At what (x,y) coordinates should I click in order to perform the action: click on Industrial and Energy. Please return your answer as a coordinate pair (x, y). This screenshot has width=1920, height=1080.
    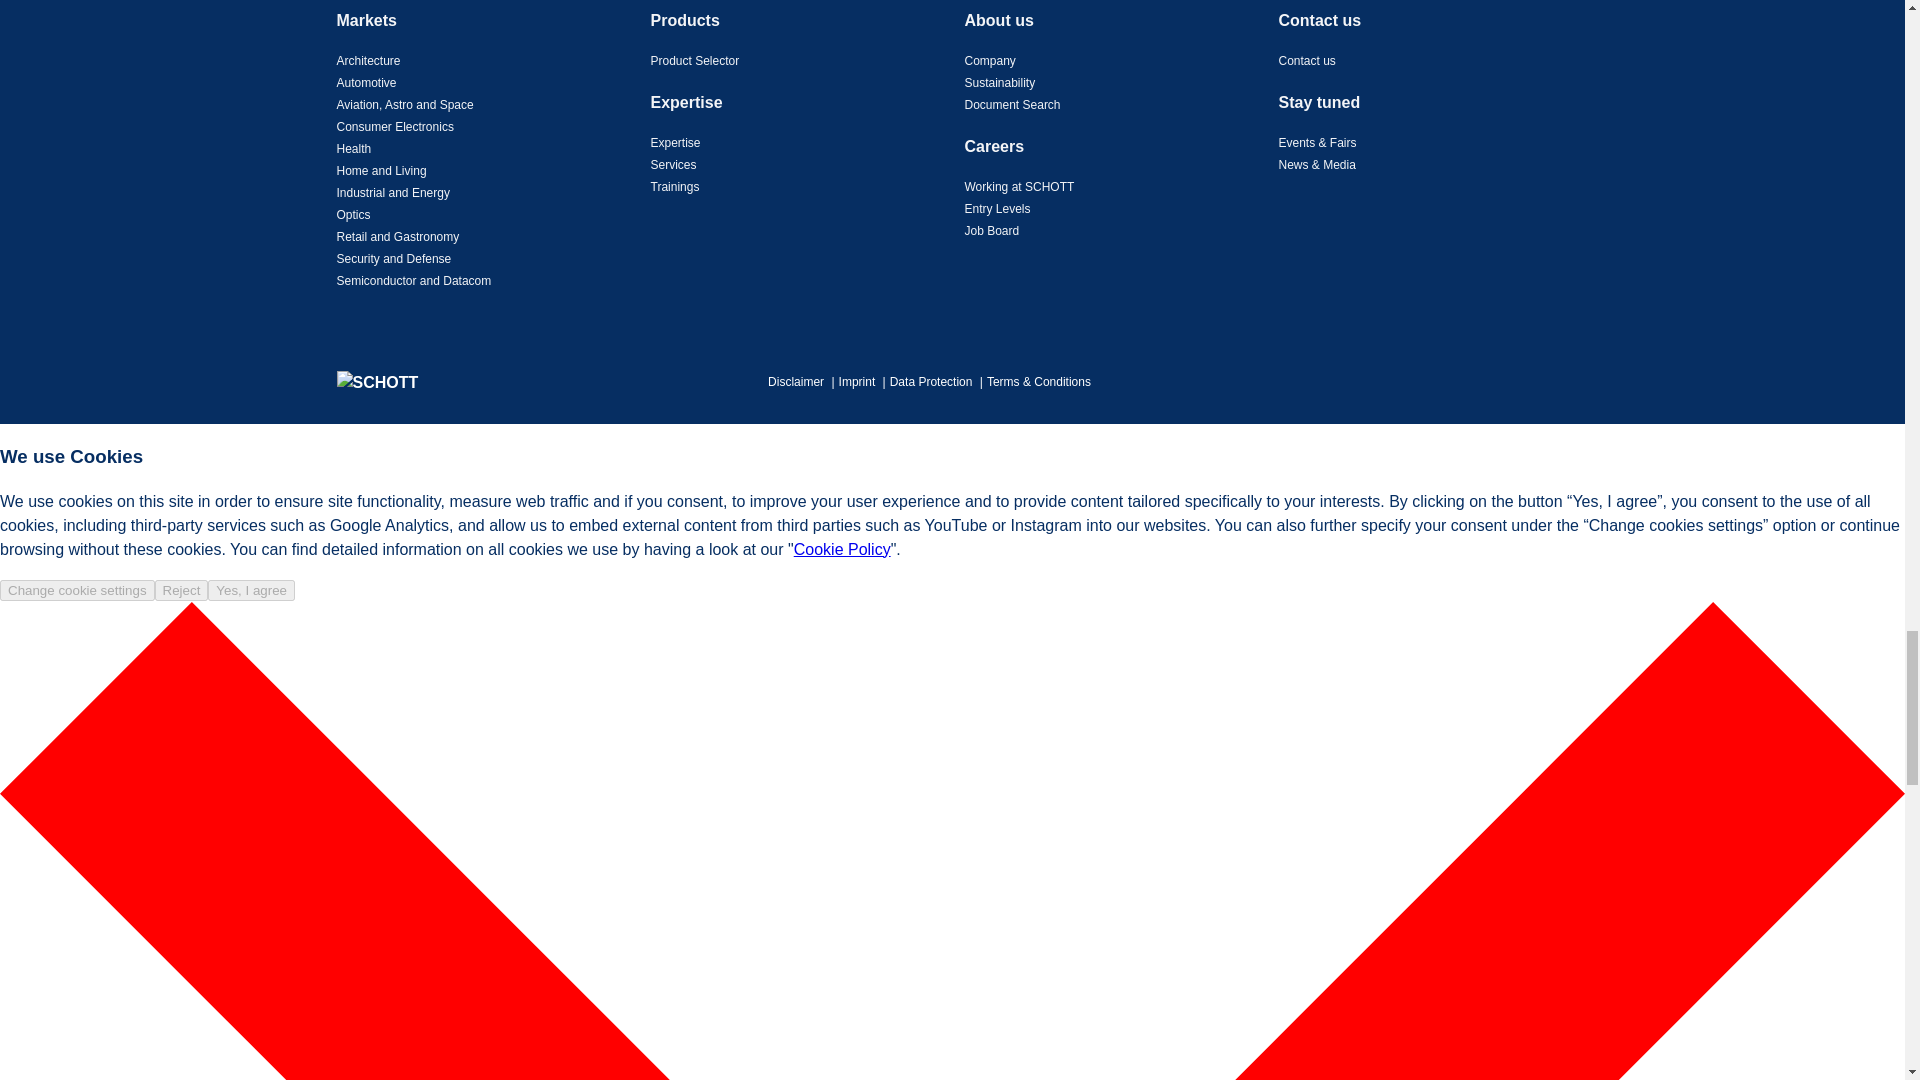
    Looking at the image, I should click on (392, 192).